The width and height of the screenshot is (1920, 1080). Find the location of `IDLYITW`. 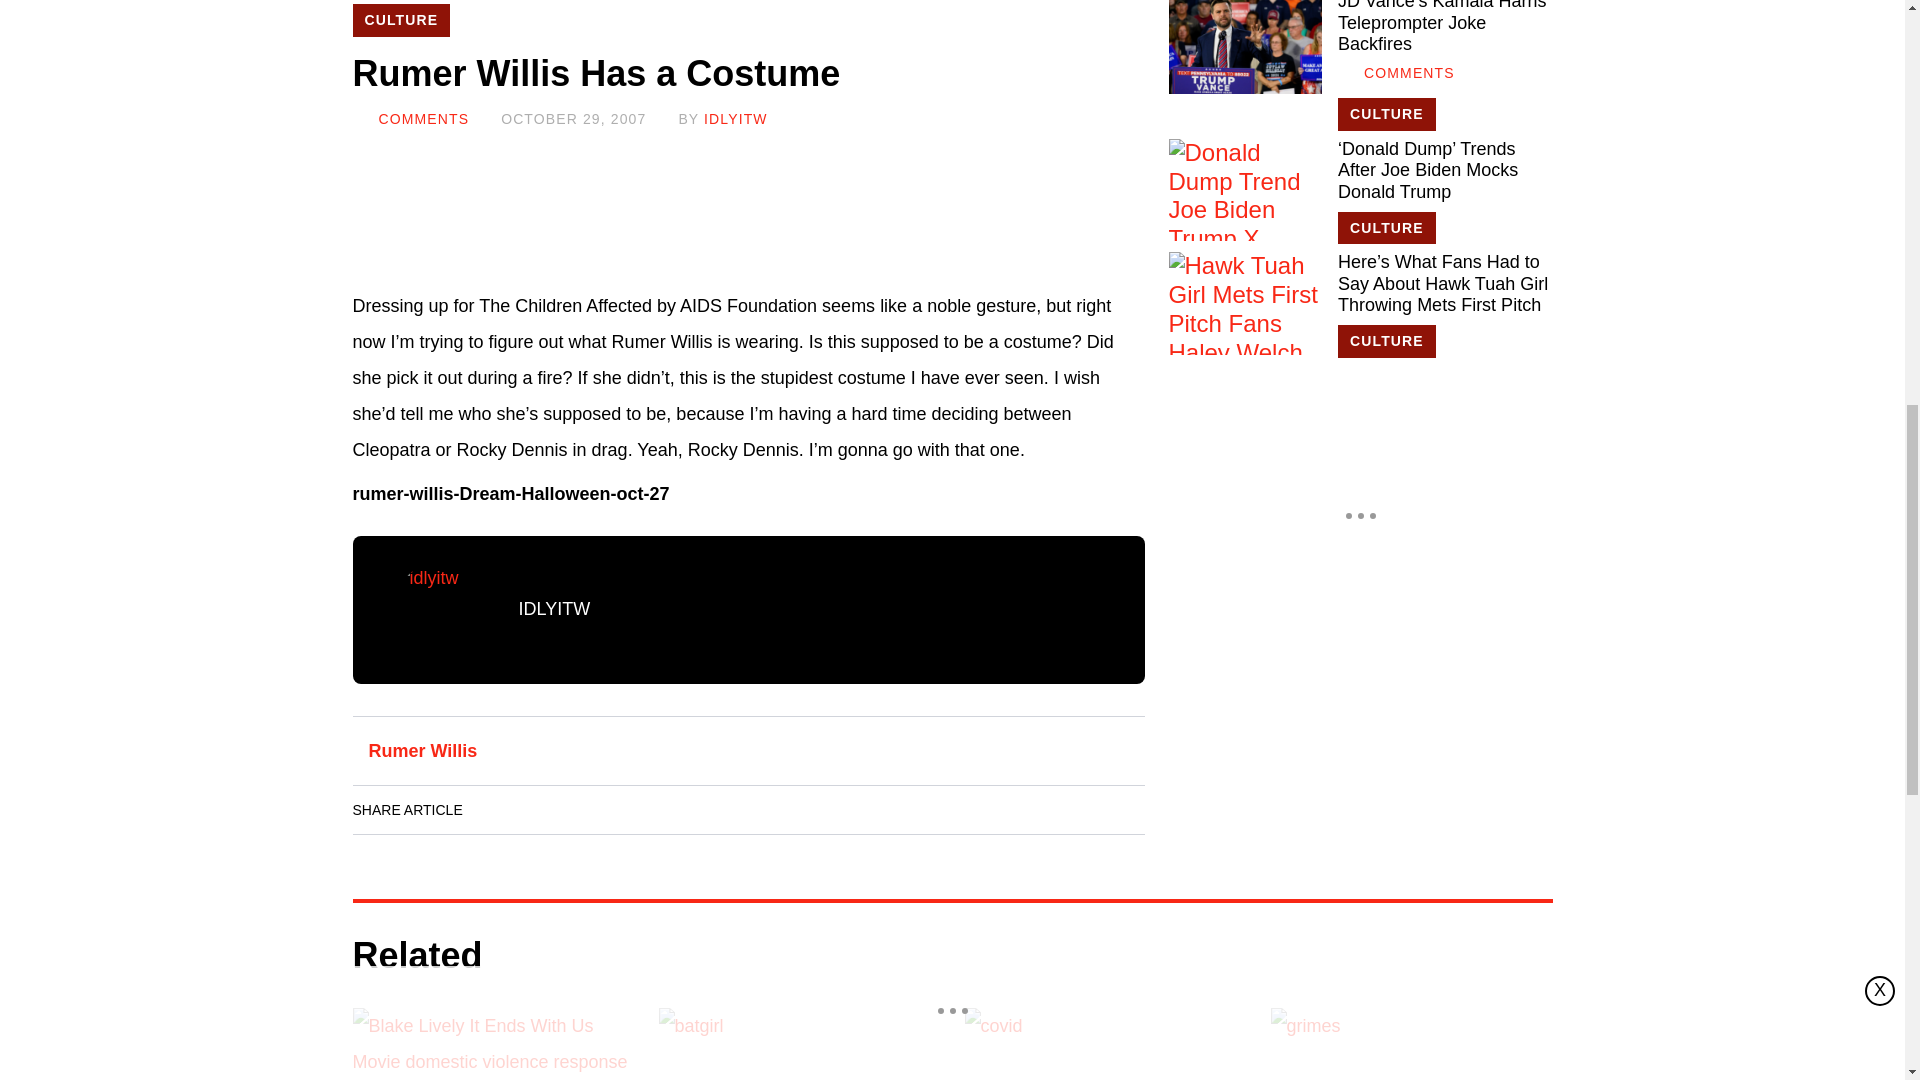

IDLYITW is located at coordinates (736, 119).